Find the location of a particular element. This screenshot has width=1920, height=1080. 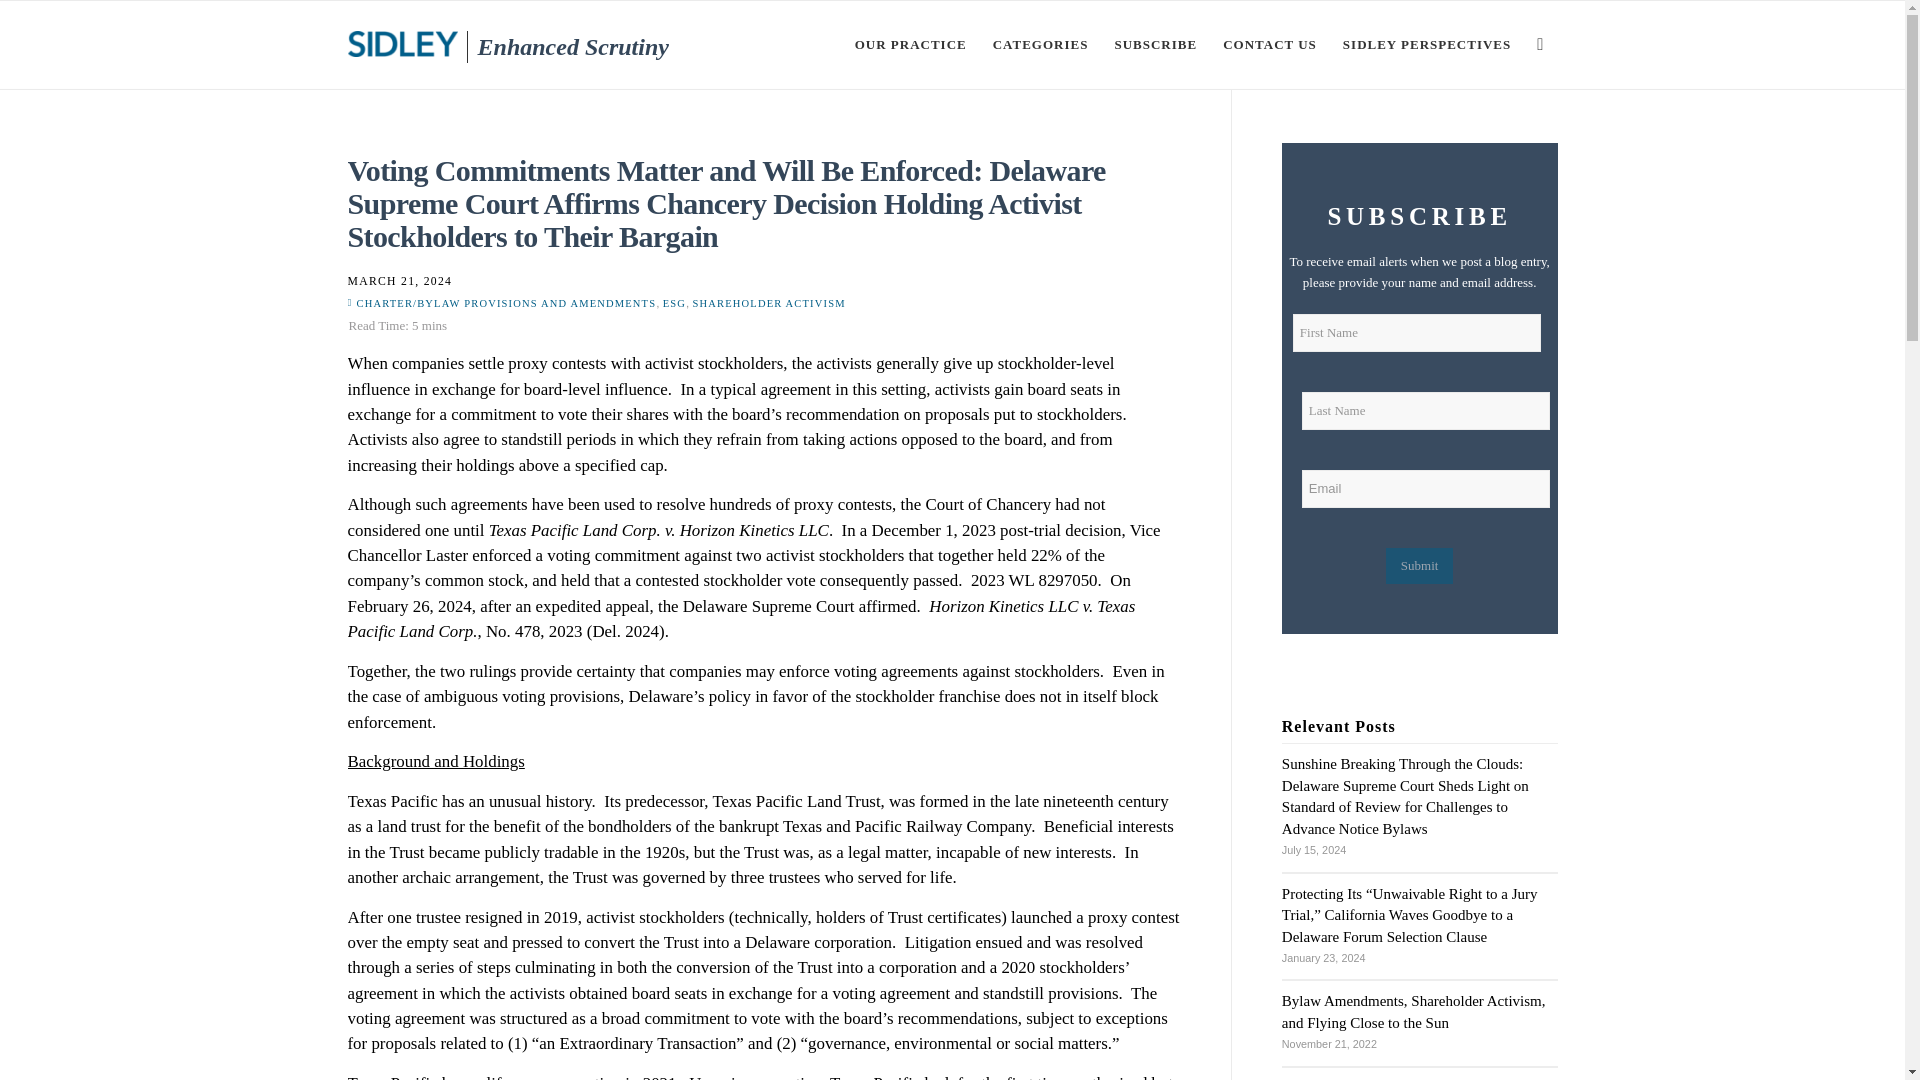

OUR PRACTICE is located at coordinates (910, 44).